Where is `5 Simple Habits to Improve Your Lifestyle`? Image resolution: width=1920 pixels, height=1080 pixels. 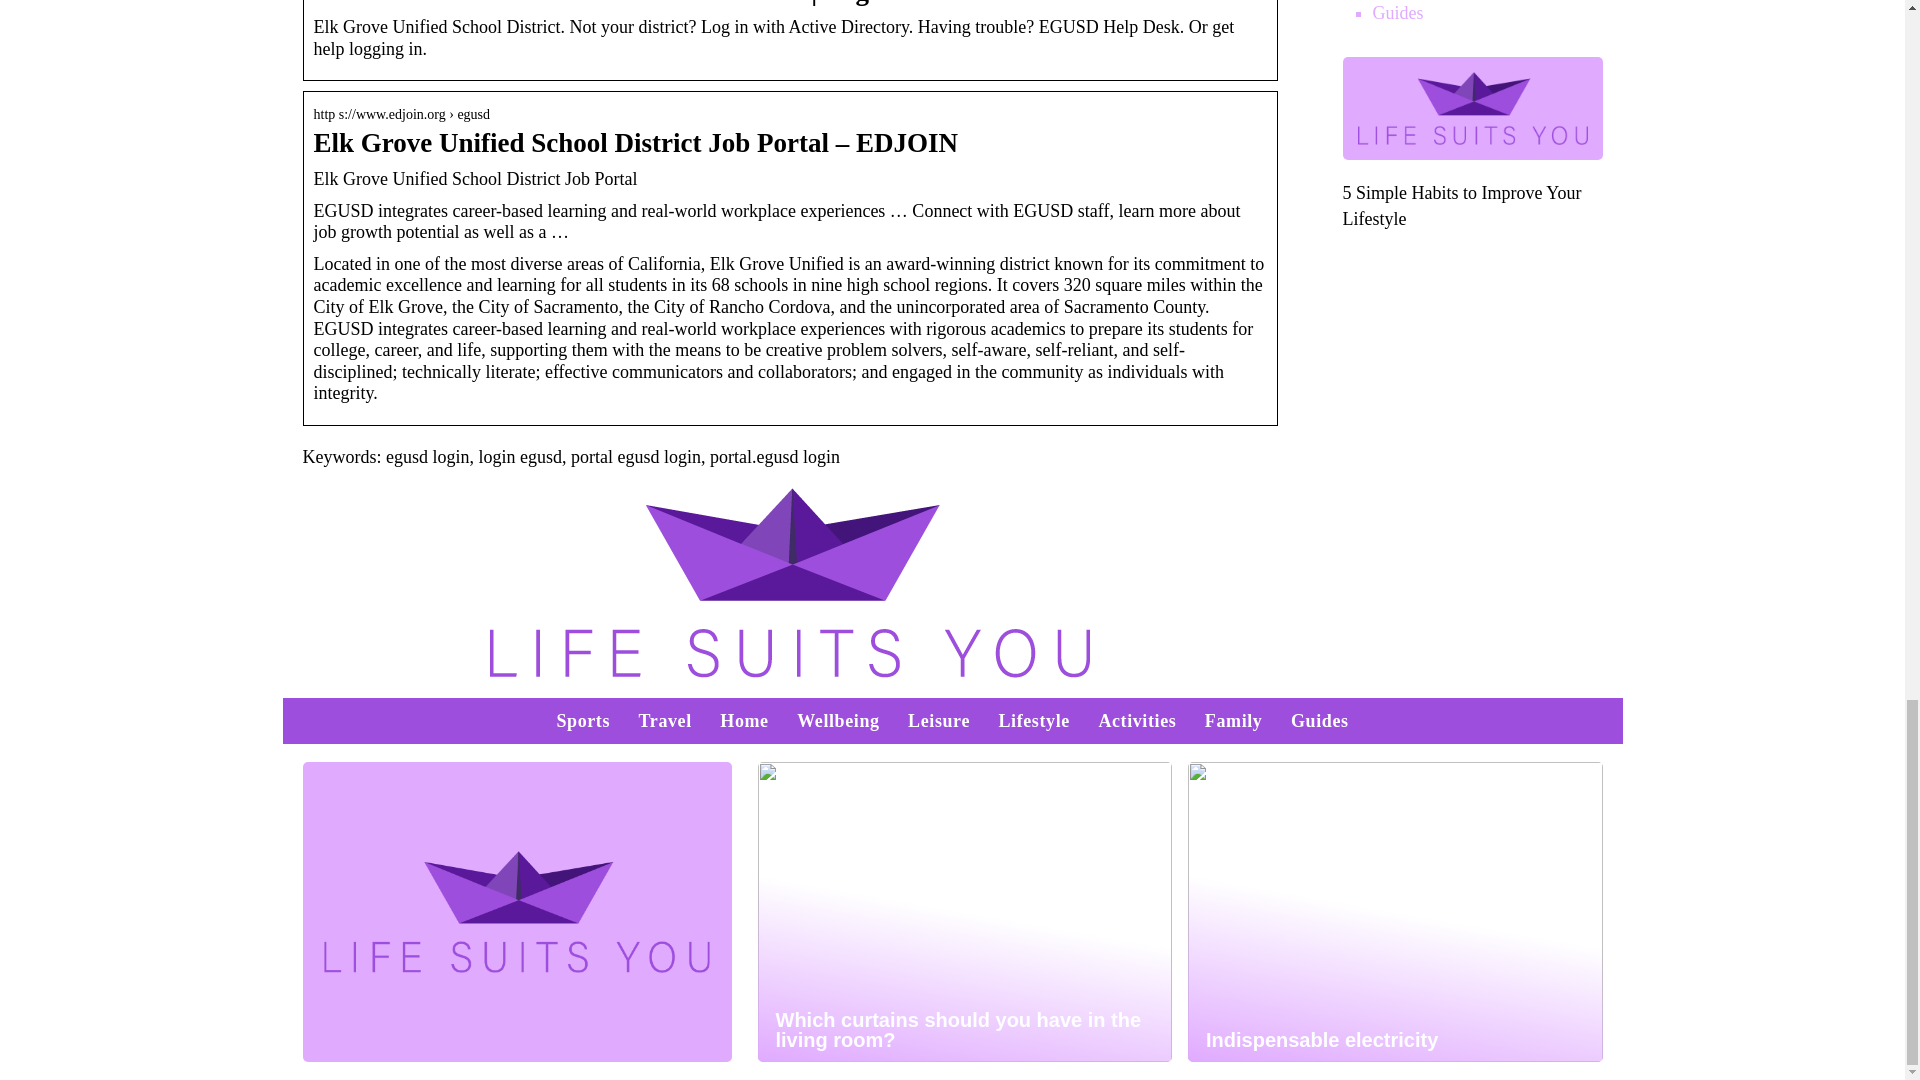 5 Simple Habits to Improve Your Lifestyle is located at coordinates (1461, 205).